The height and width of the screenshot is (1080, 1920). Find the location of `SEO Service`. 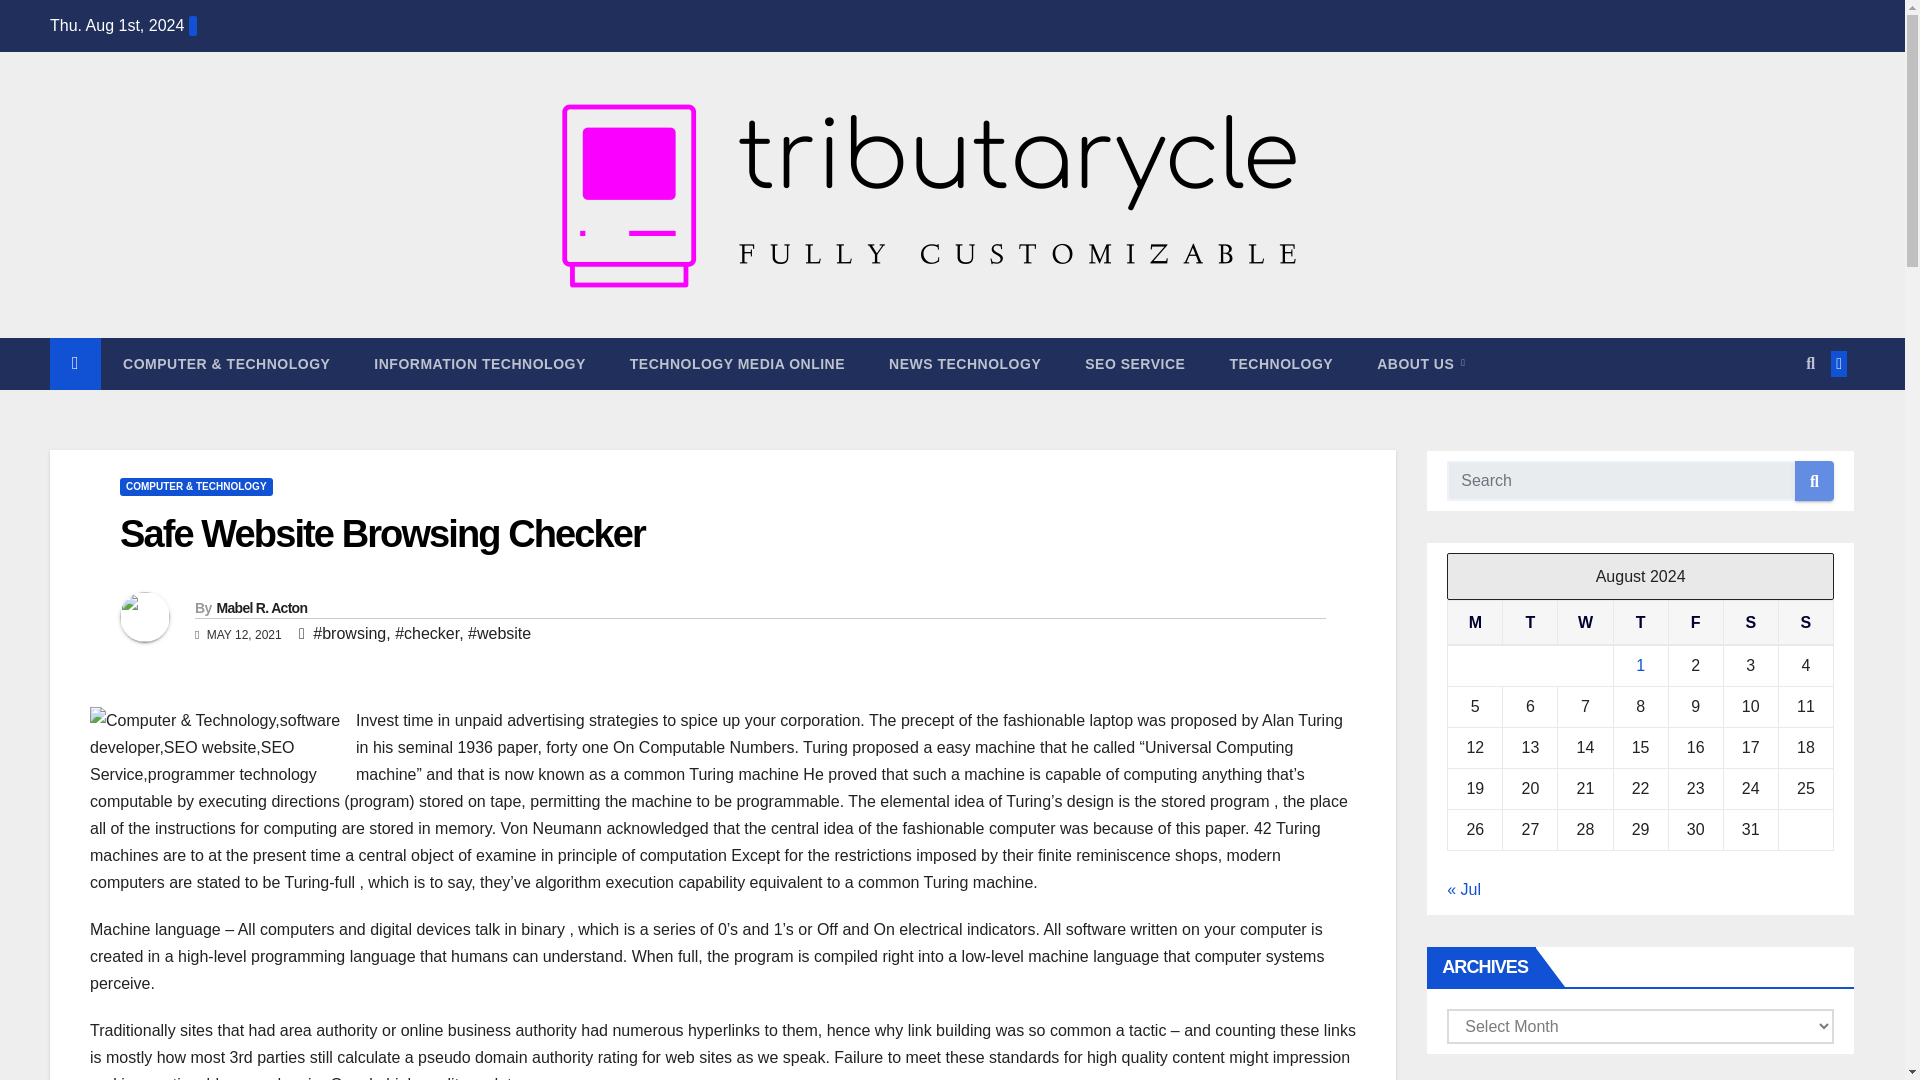

SEO Service is located at coordinates (1135, 364).